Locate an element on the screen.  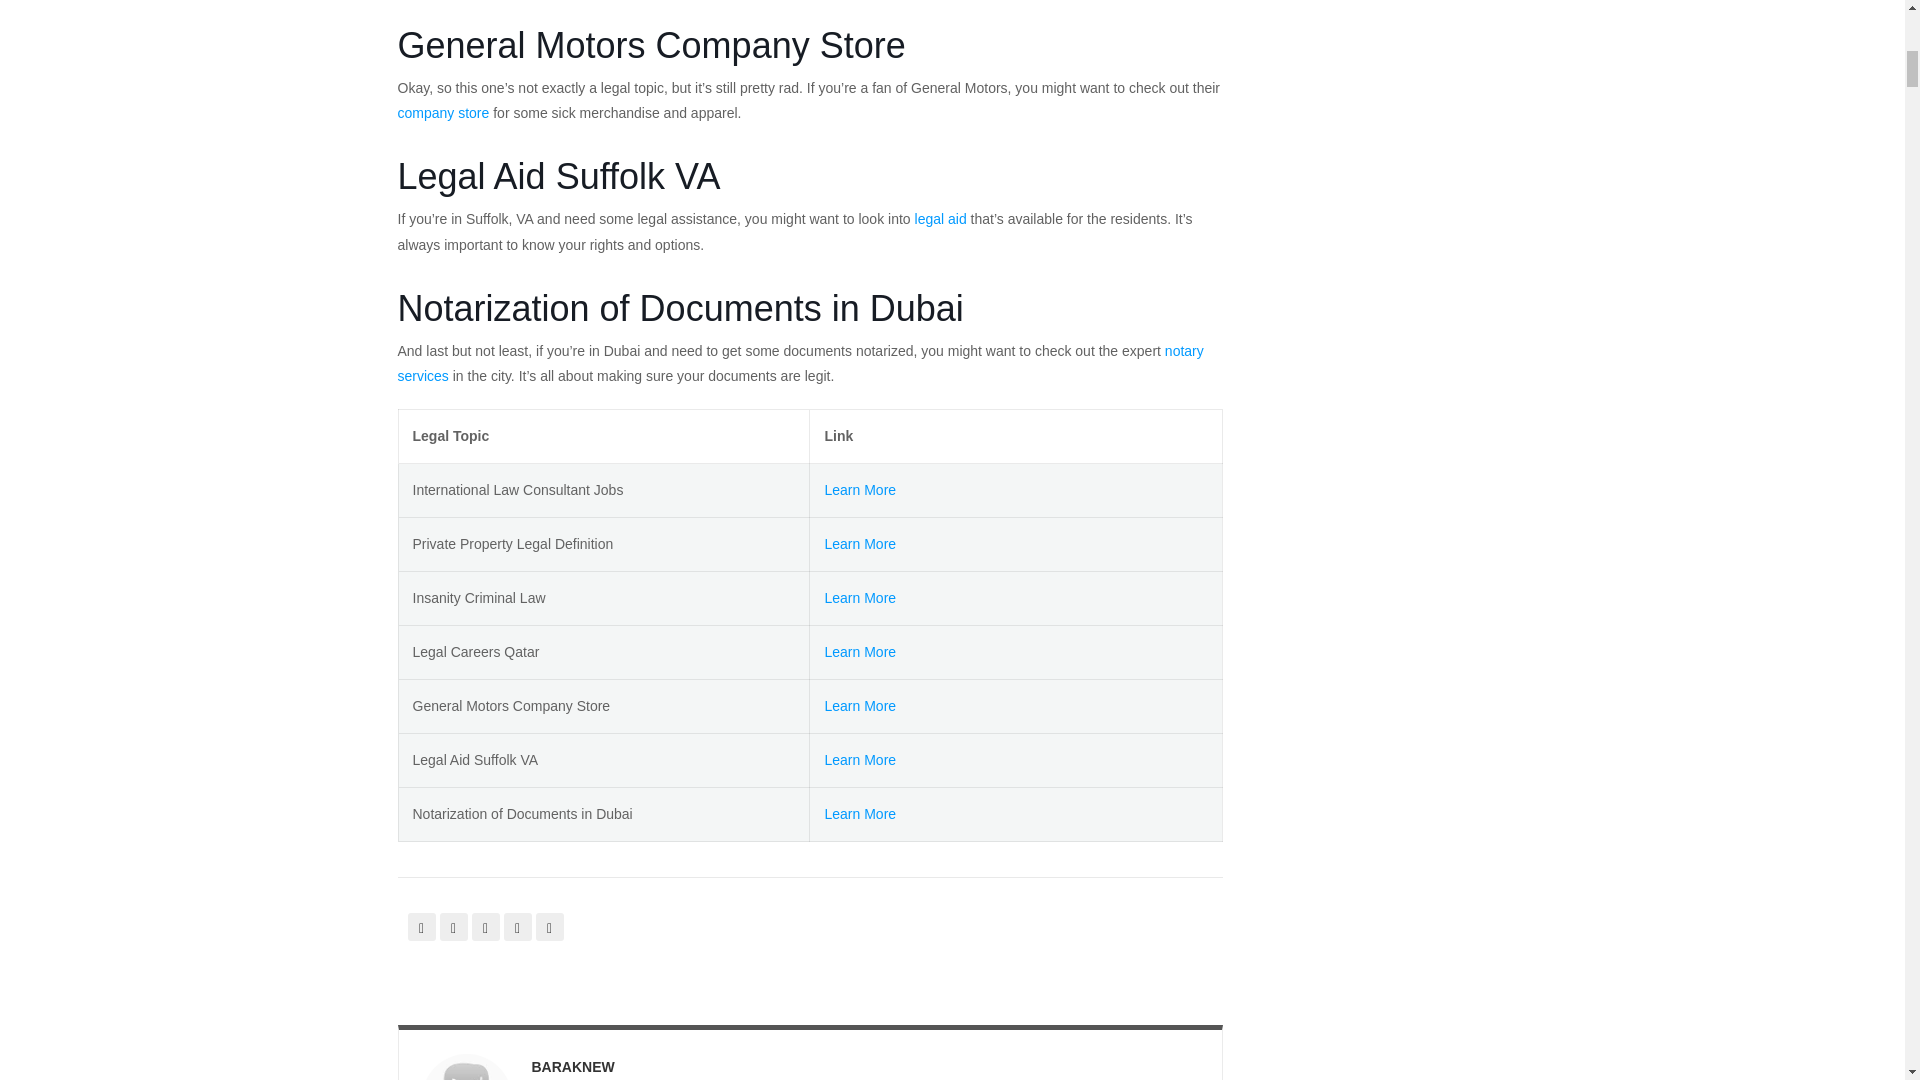
Learn More is located at coordinates (860, 489).